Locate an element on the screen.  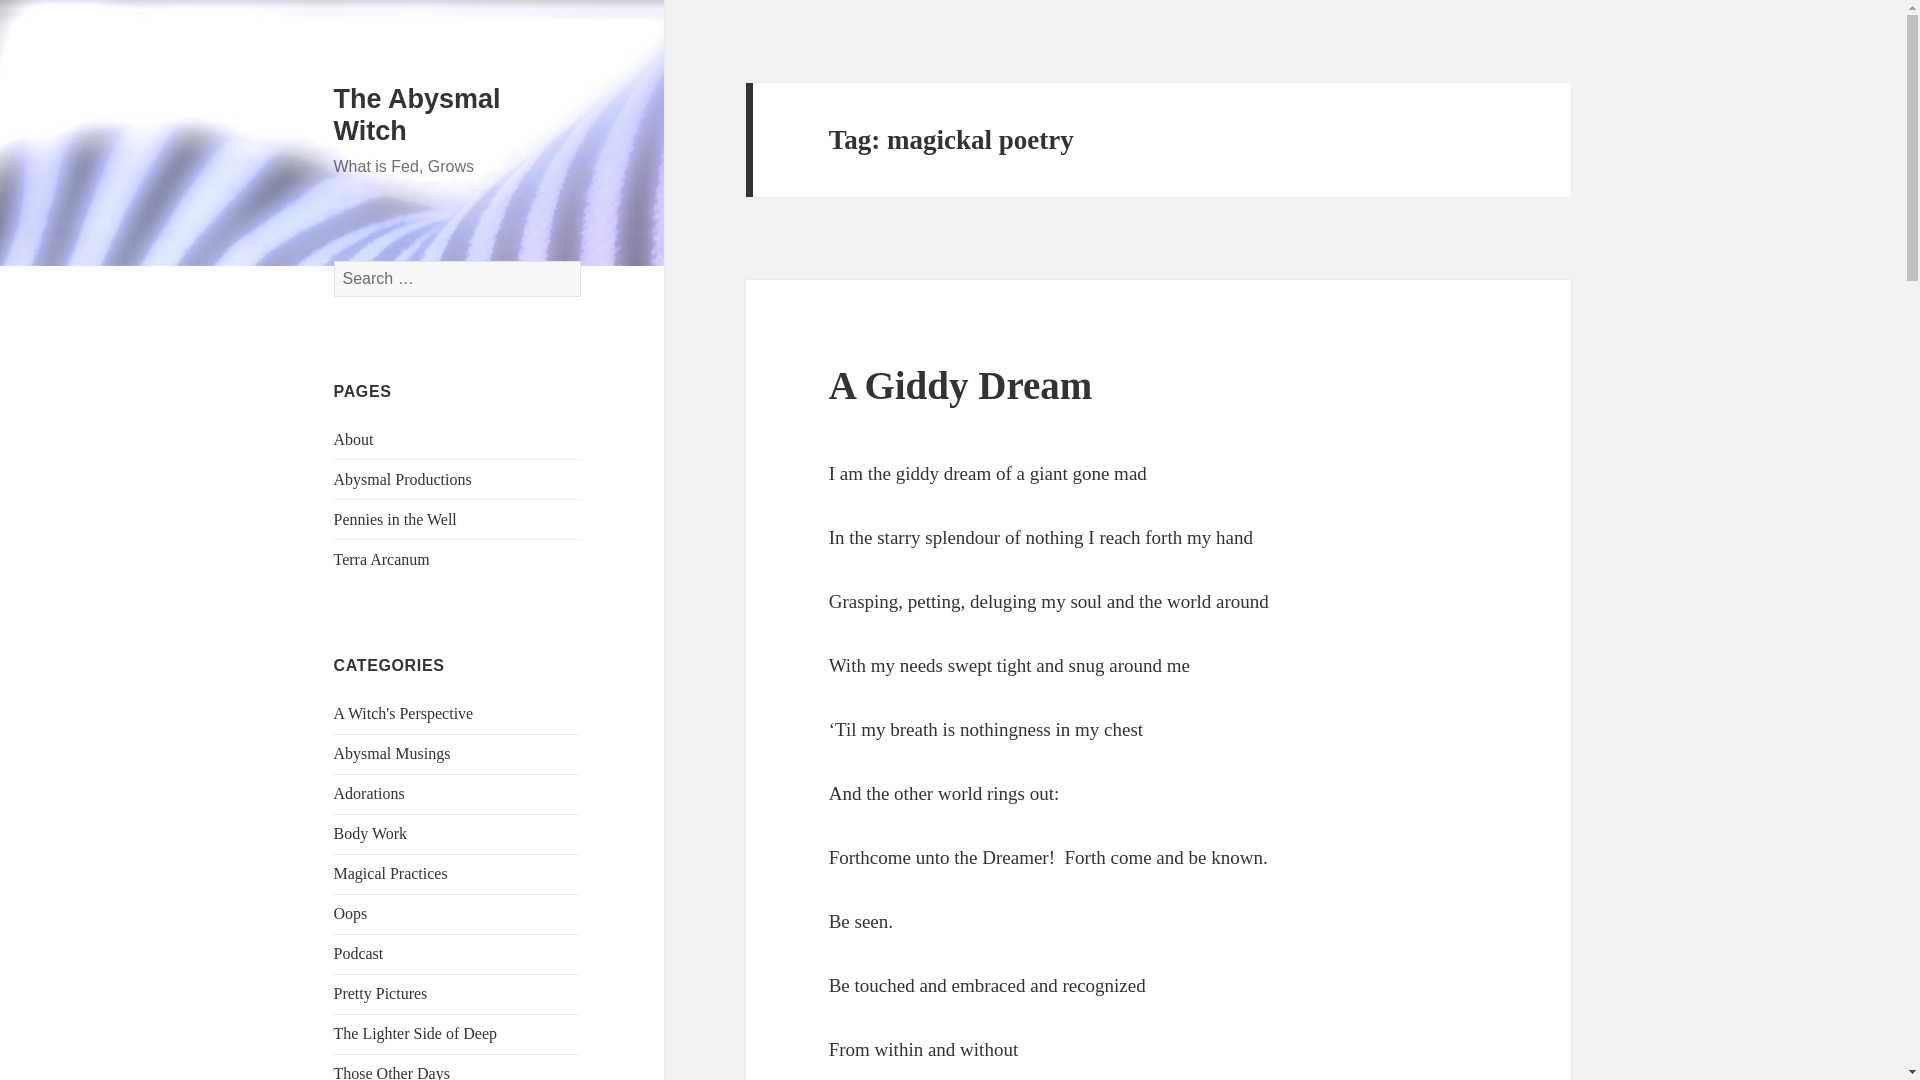
About is located at coordinates (354, 439).